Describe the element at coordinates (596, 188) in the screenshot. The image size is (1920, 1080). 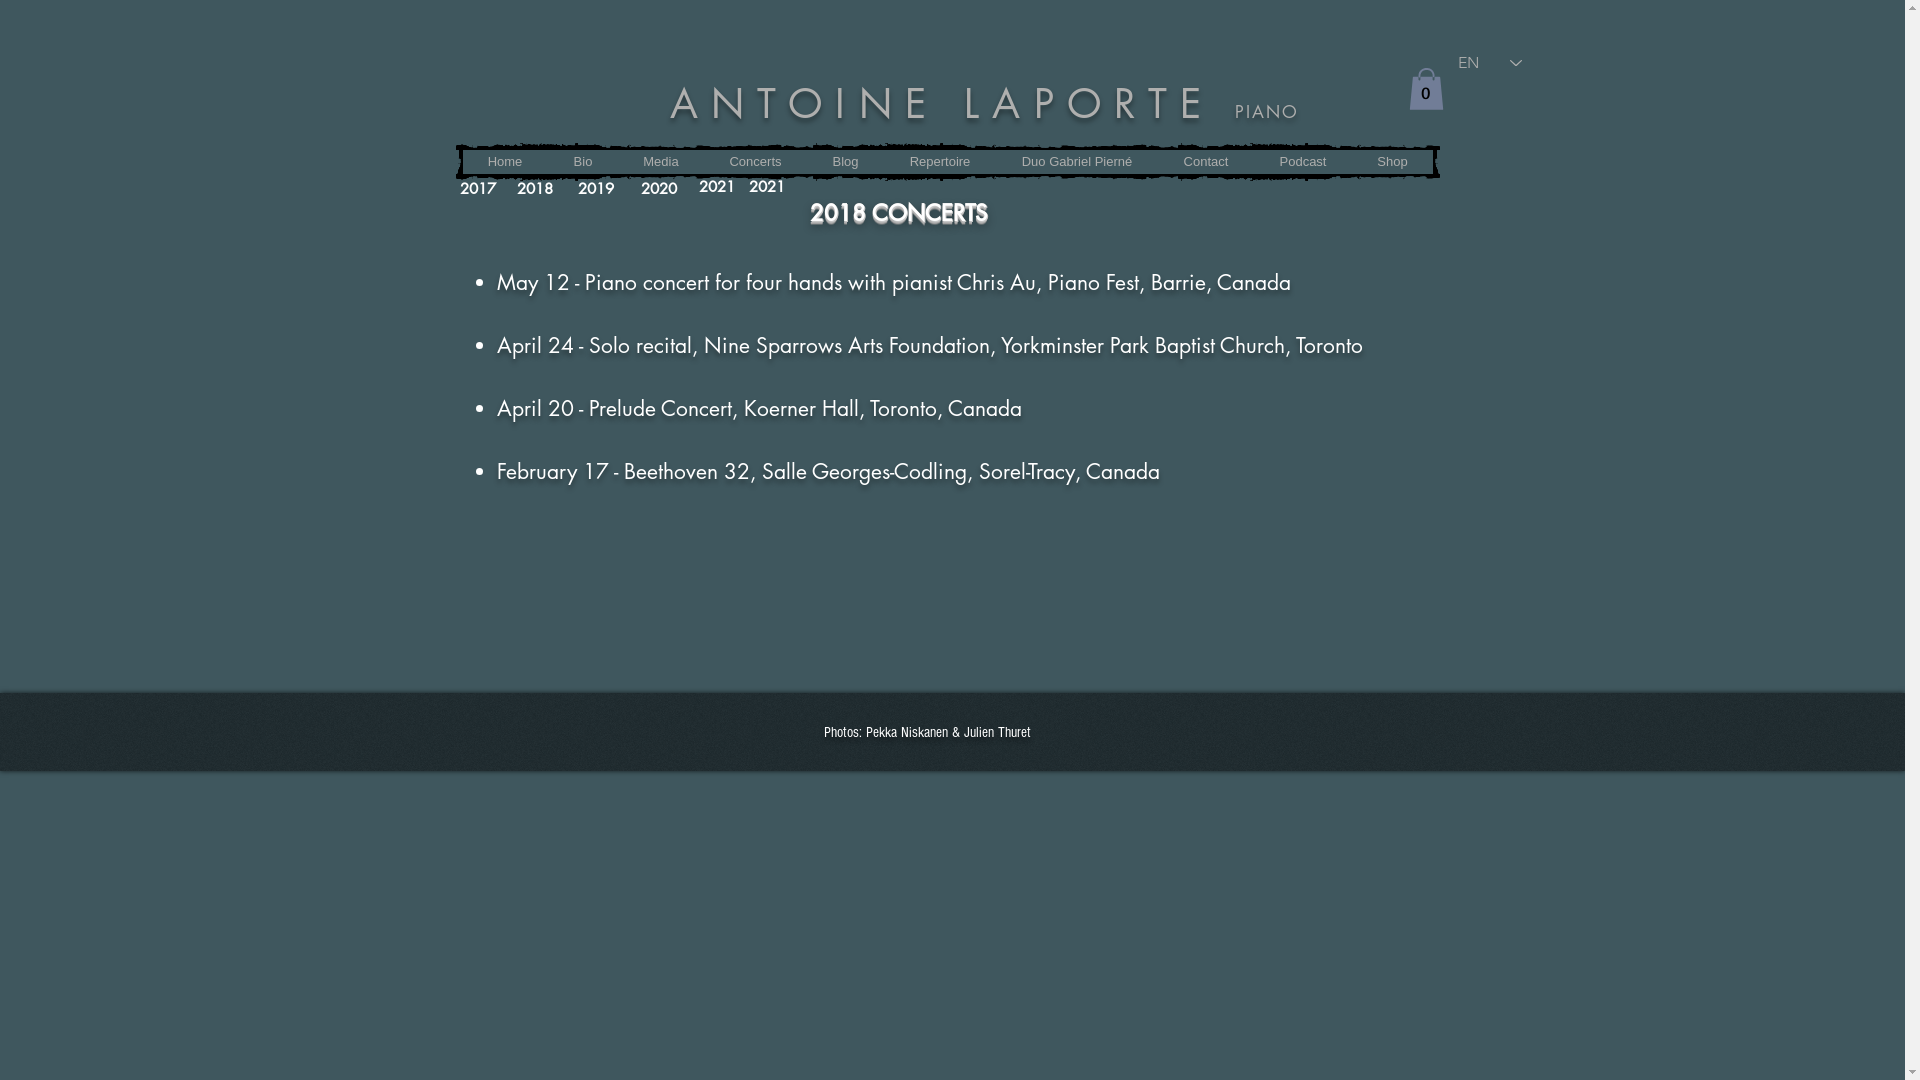
I see `2019` at that location.